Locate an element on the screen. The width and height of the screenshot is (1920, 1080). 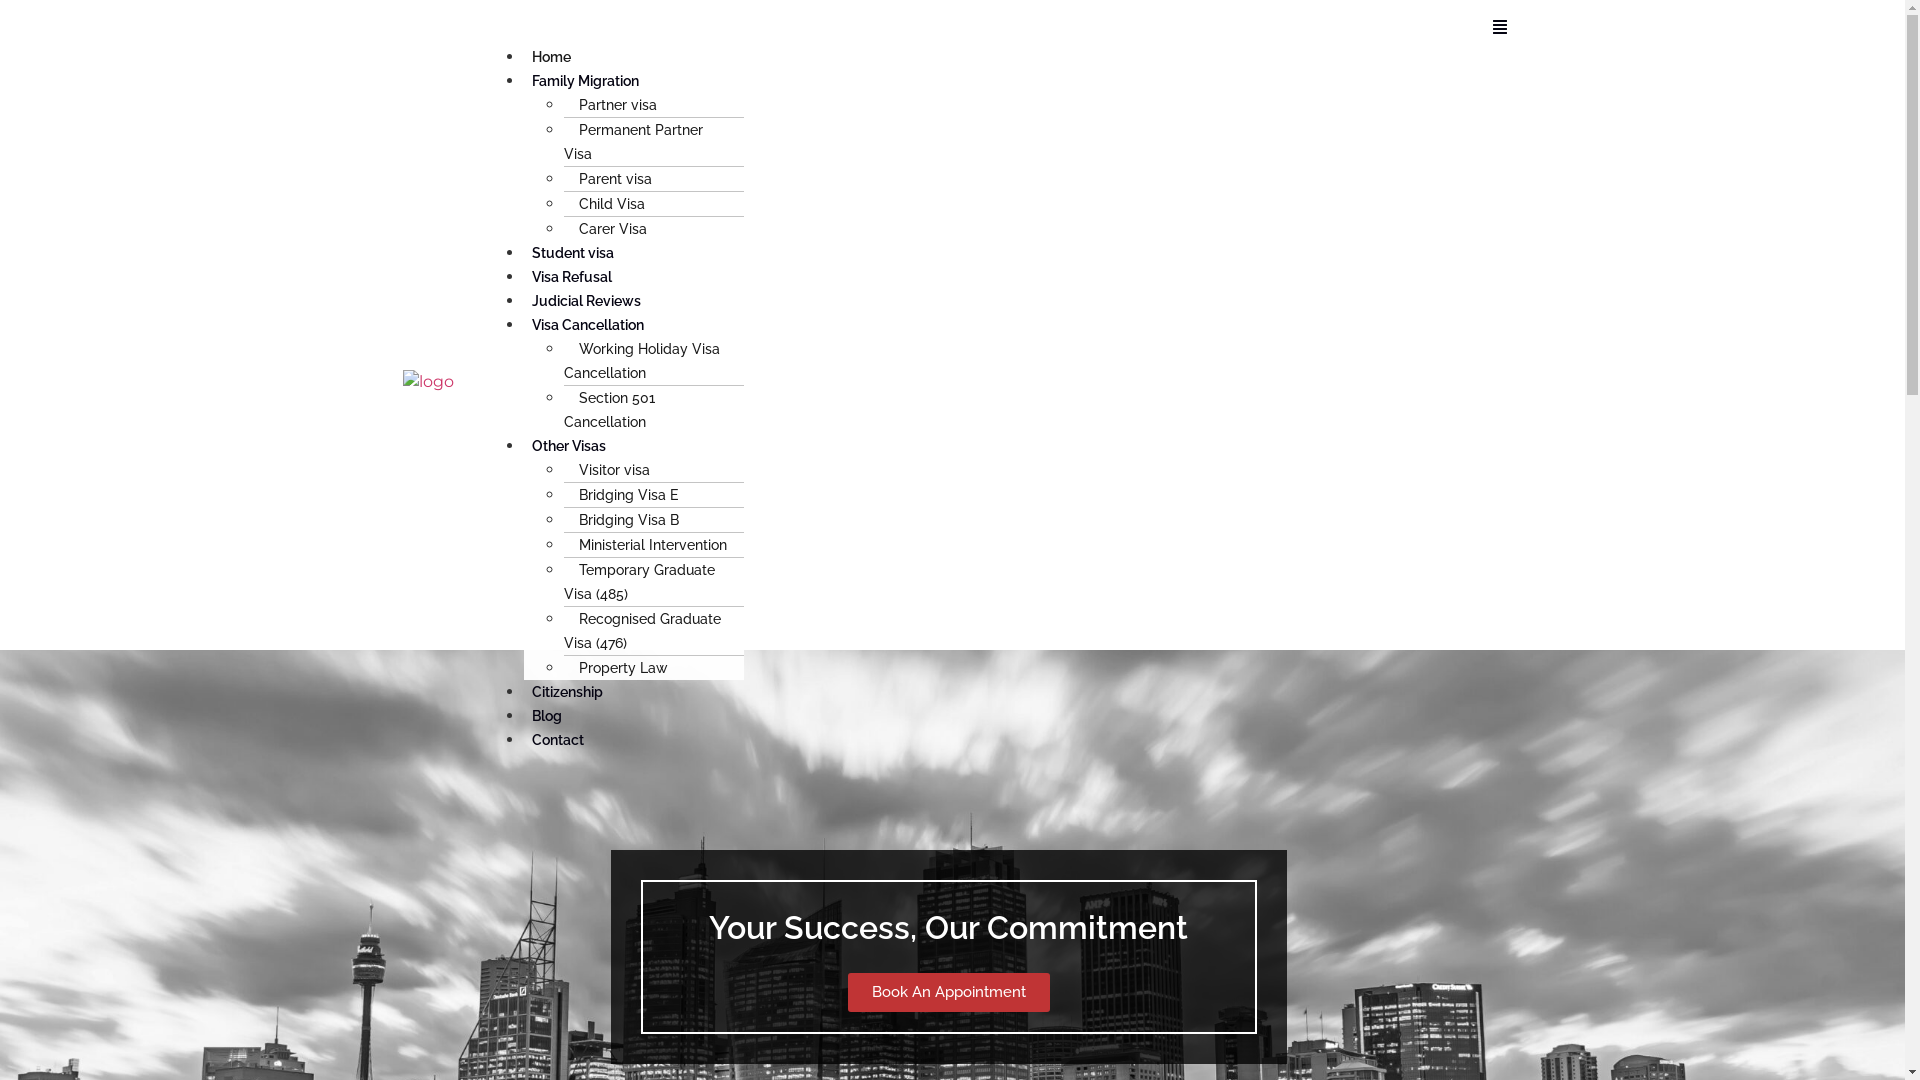
Ministerial Intervention is located at coordinates (653, 545).